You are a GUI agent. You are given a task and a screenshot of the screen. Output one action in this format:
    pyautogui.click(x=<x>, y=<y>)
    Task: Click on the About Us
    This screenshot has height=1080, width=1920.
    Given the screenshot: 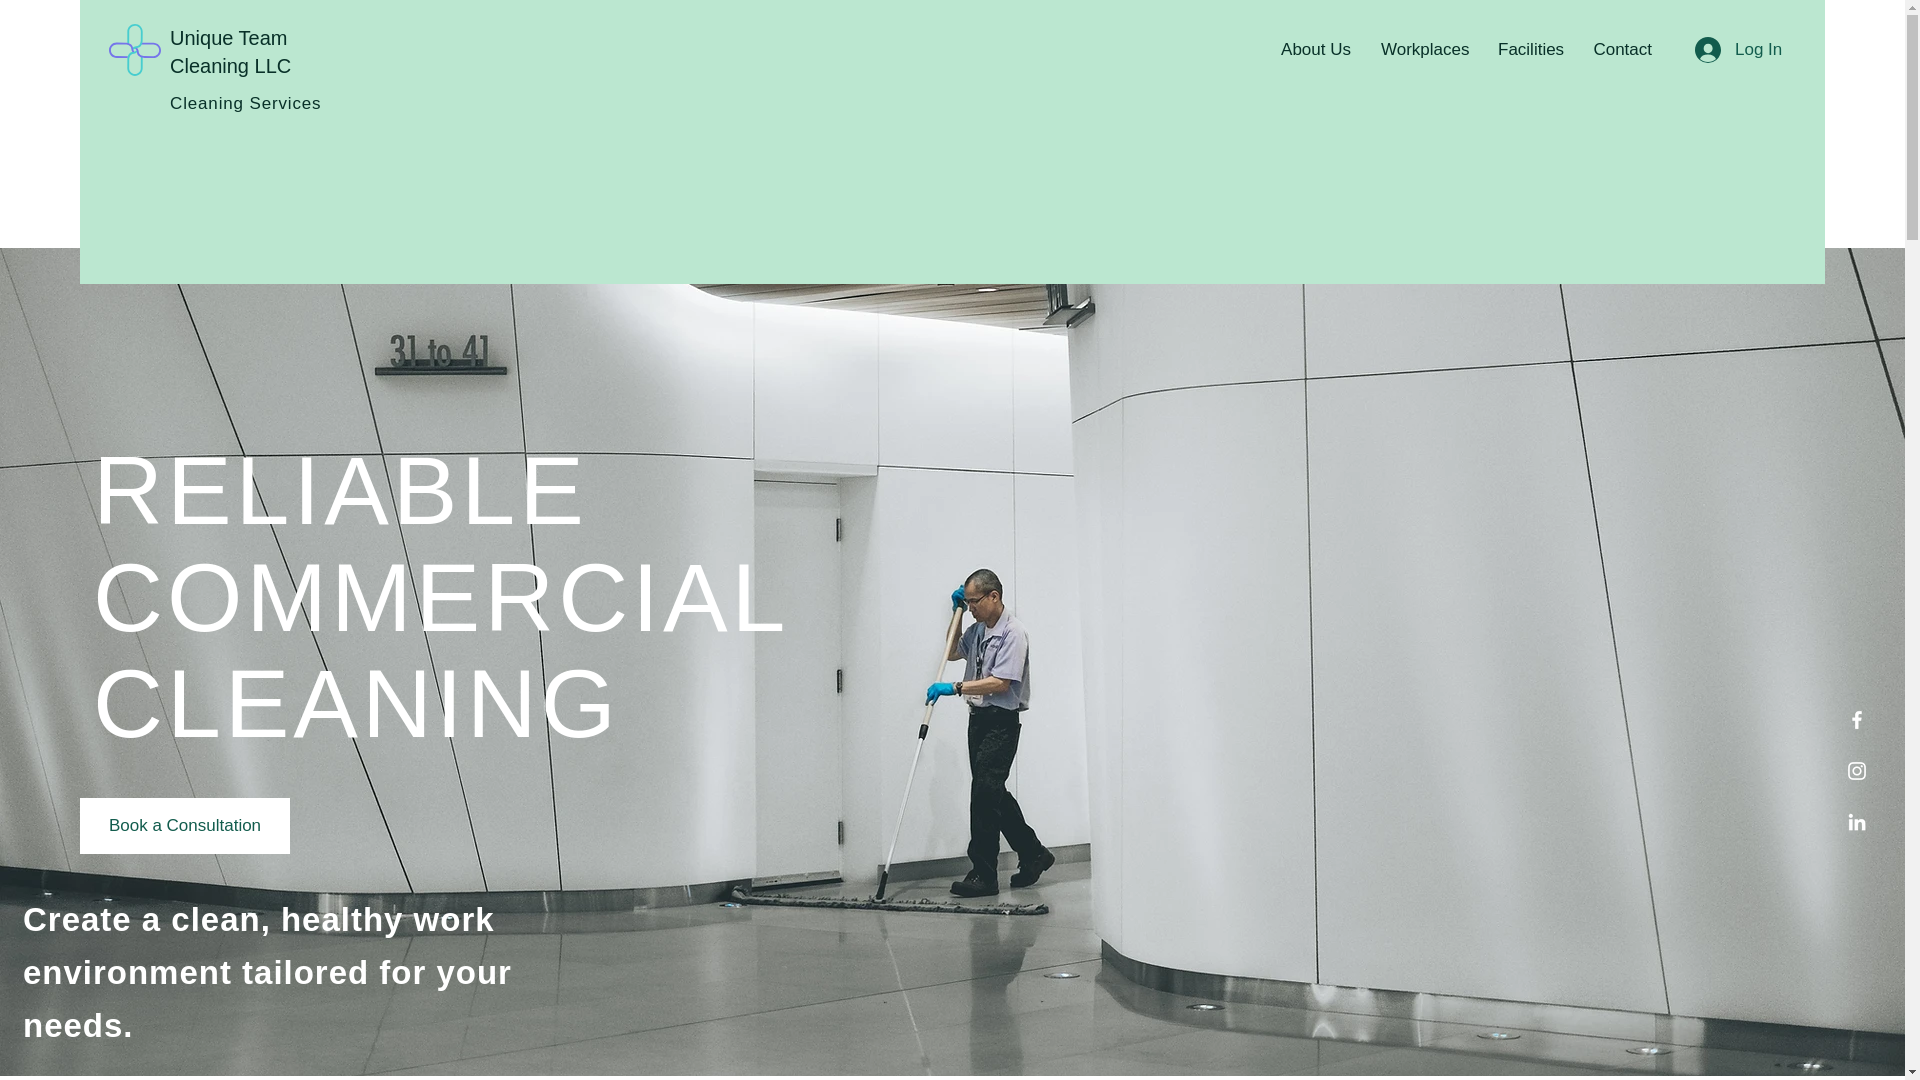 What is the action you would take?
    pyautogui.click(x=1315, y=50)
    